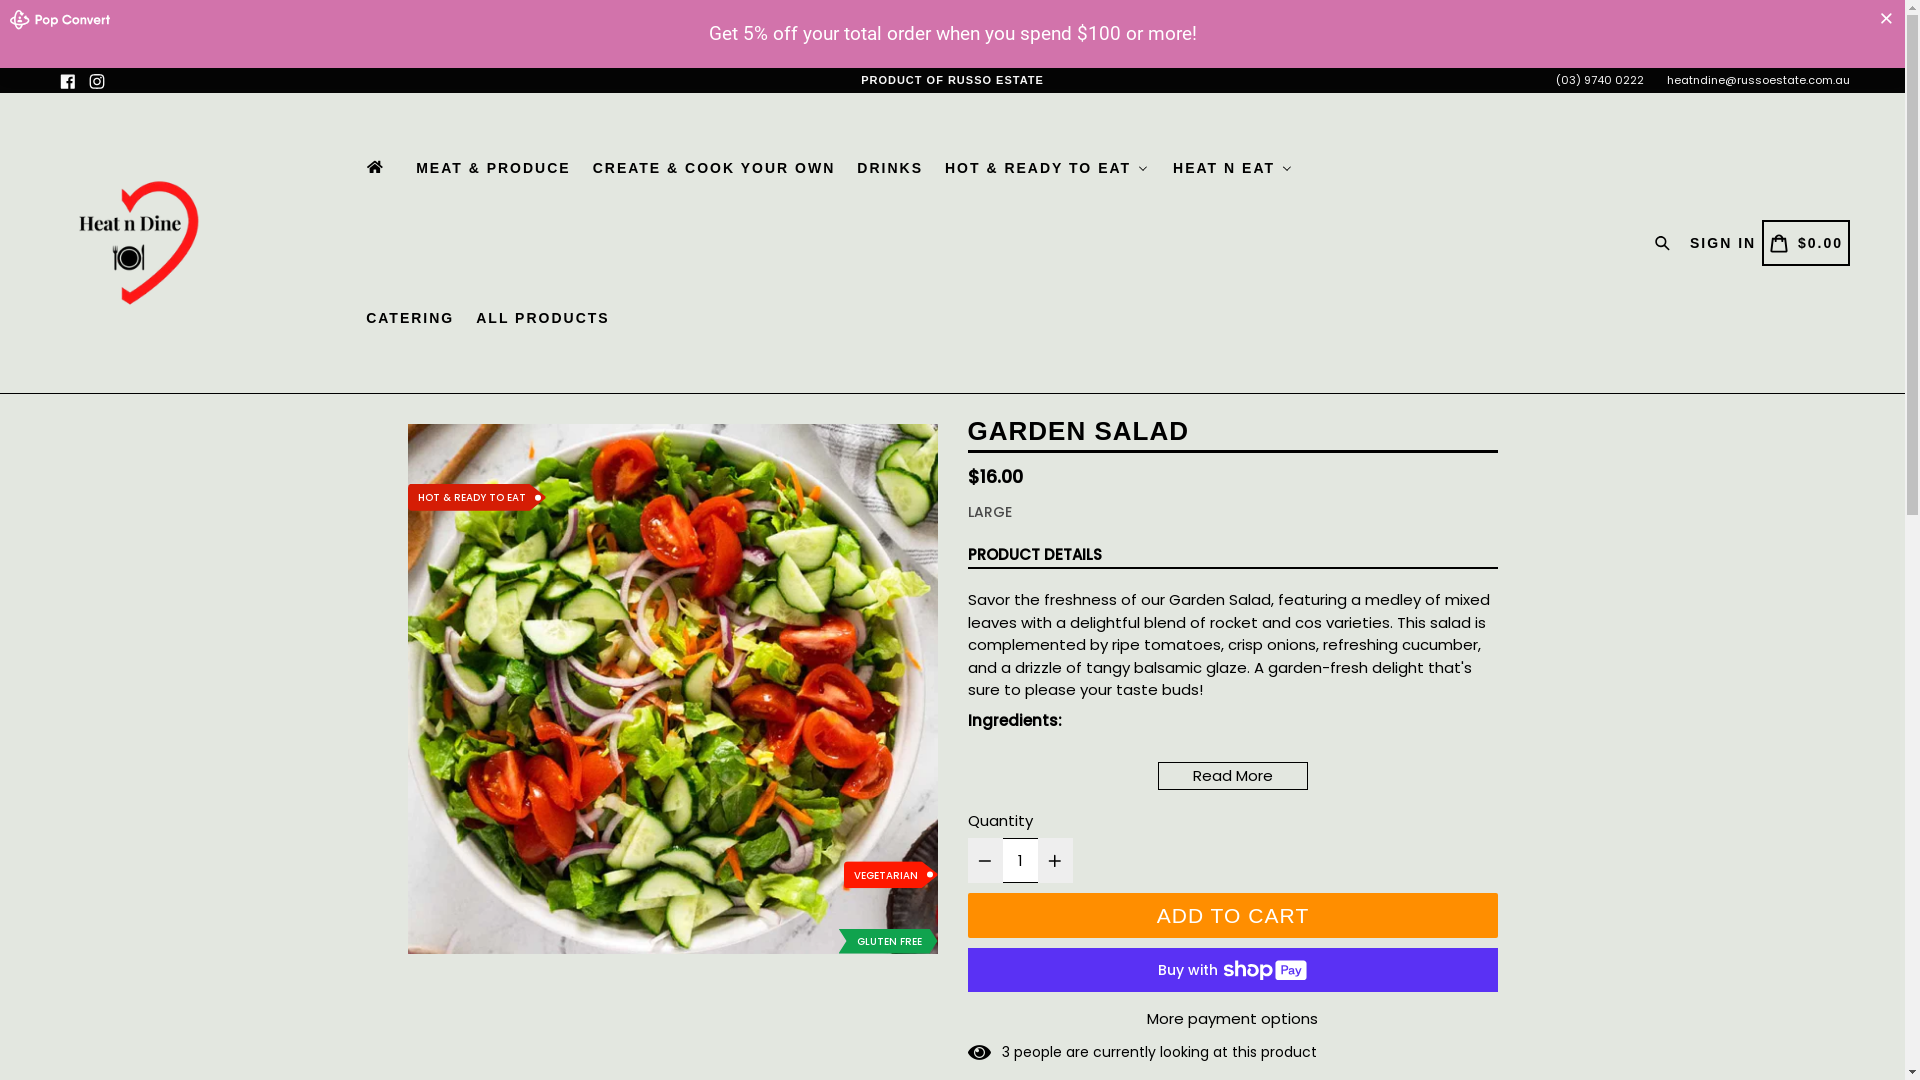  What do you see at coordinates (97, 14) in the screenshot?
I see `Instagram` at bounding box center [97, 14].